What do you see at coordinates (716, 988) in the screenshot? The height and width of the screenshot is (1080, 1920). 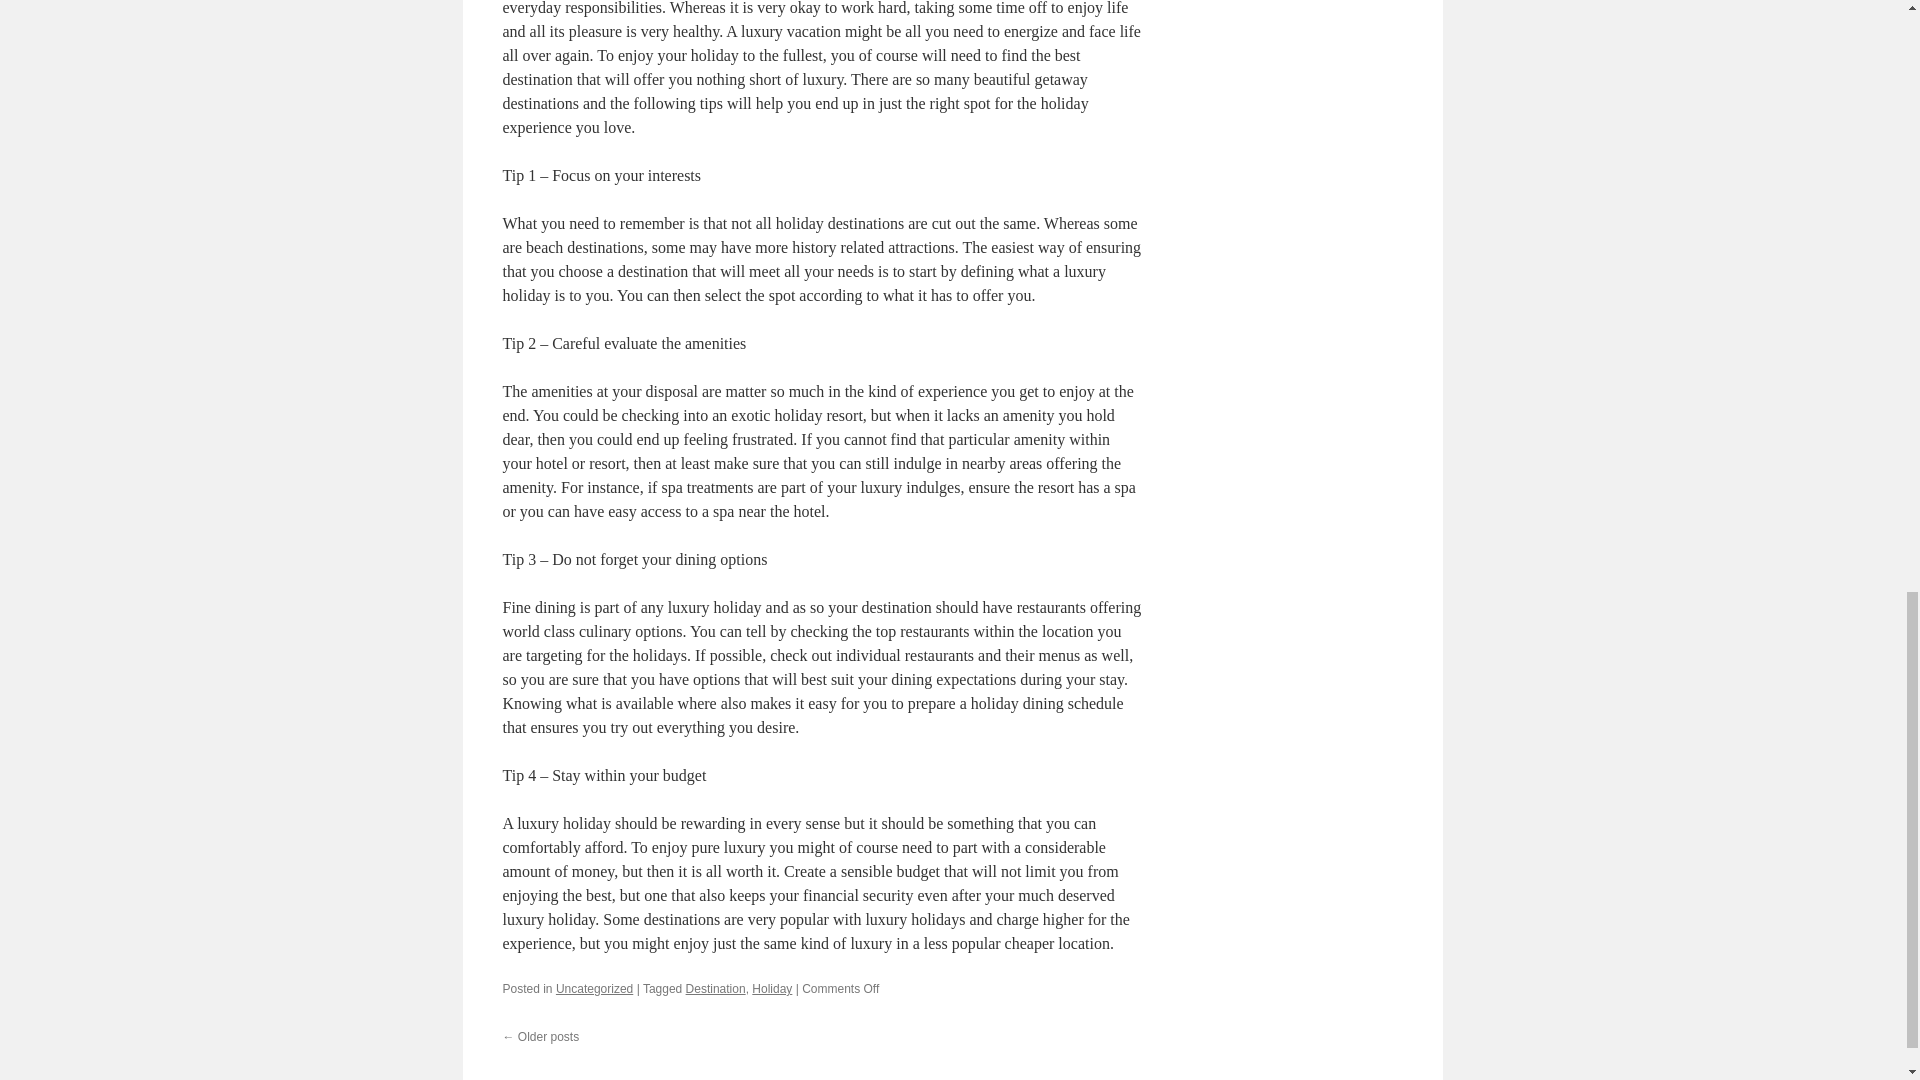 I see `Destination` at bounding box center [716, 988].